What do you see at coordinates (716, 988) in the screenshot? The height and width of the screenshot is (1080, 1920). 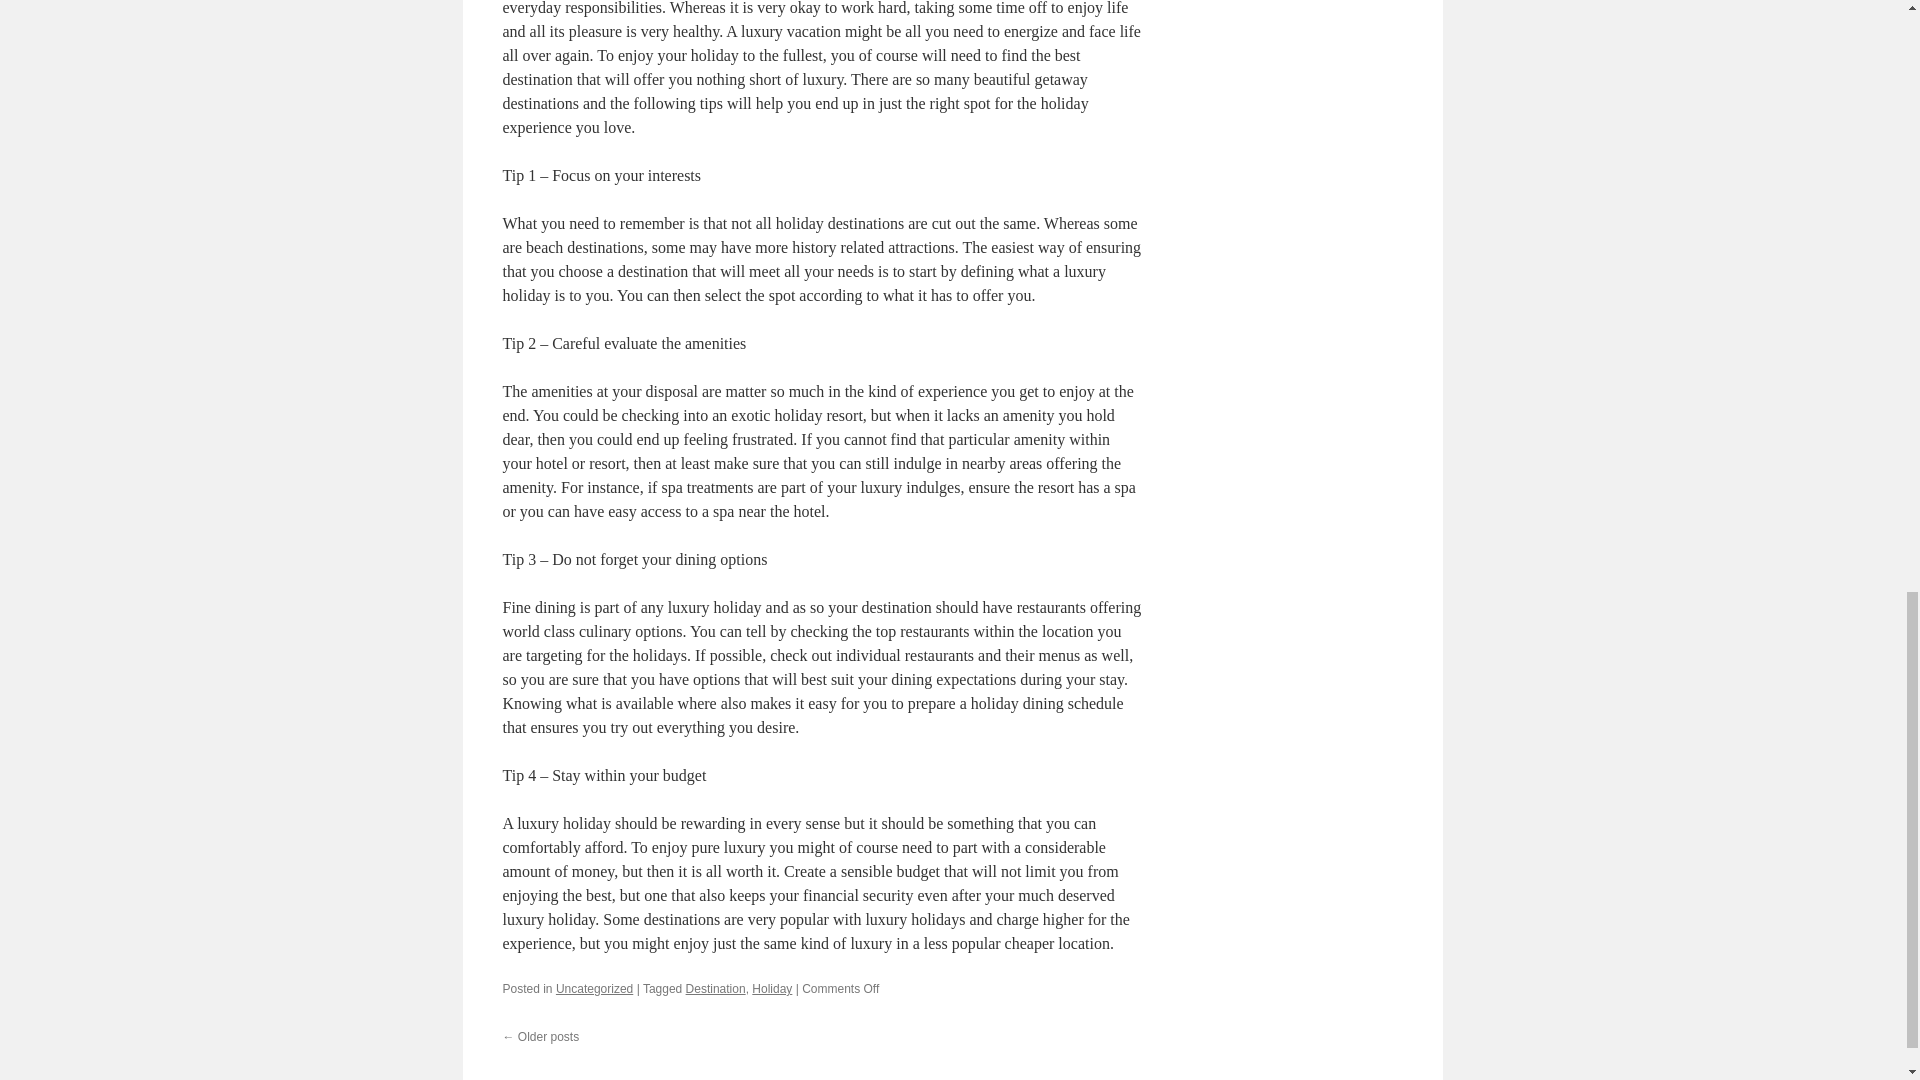 I see `Destination` at bounding box center [716, 988].